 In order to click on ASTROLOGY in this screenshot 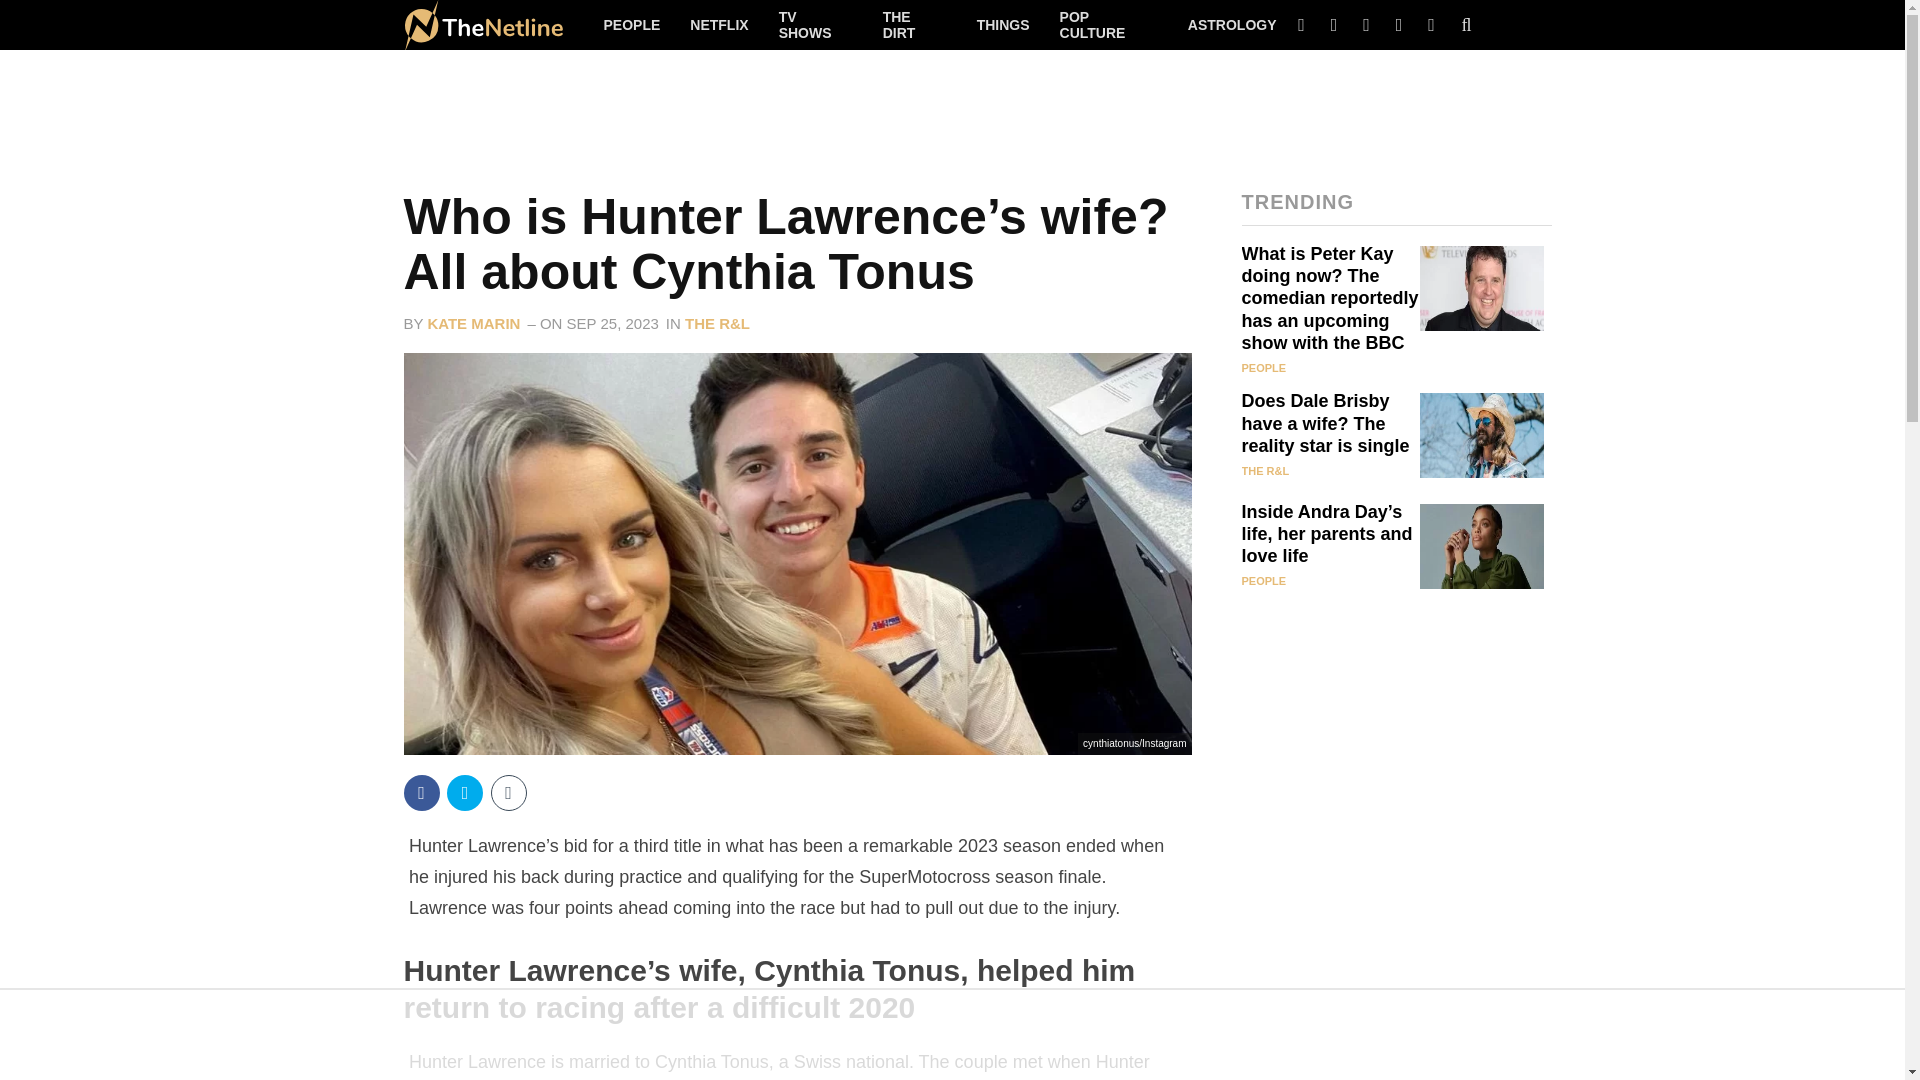, I will do `click(1232, 24)`.